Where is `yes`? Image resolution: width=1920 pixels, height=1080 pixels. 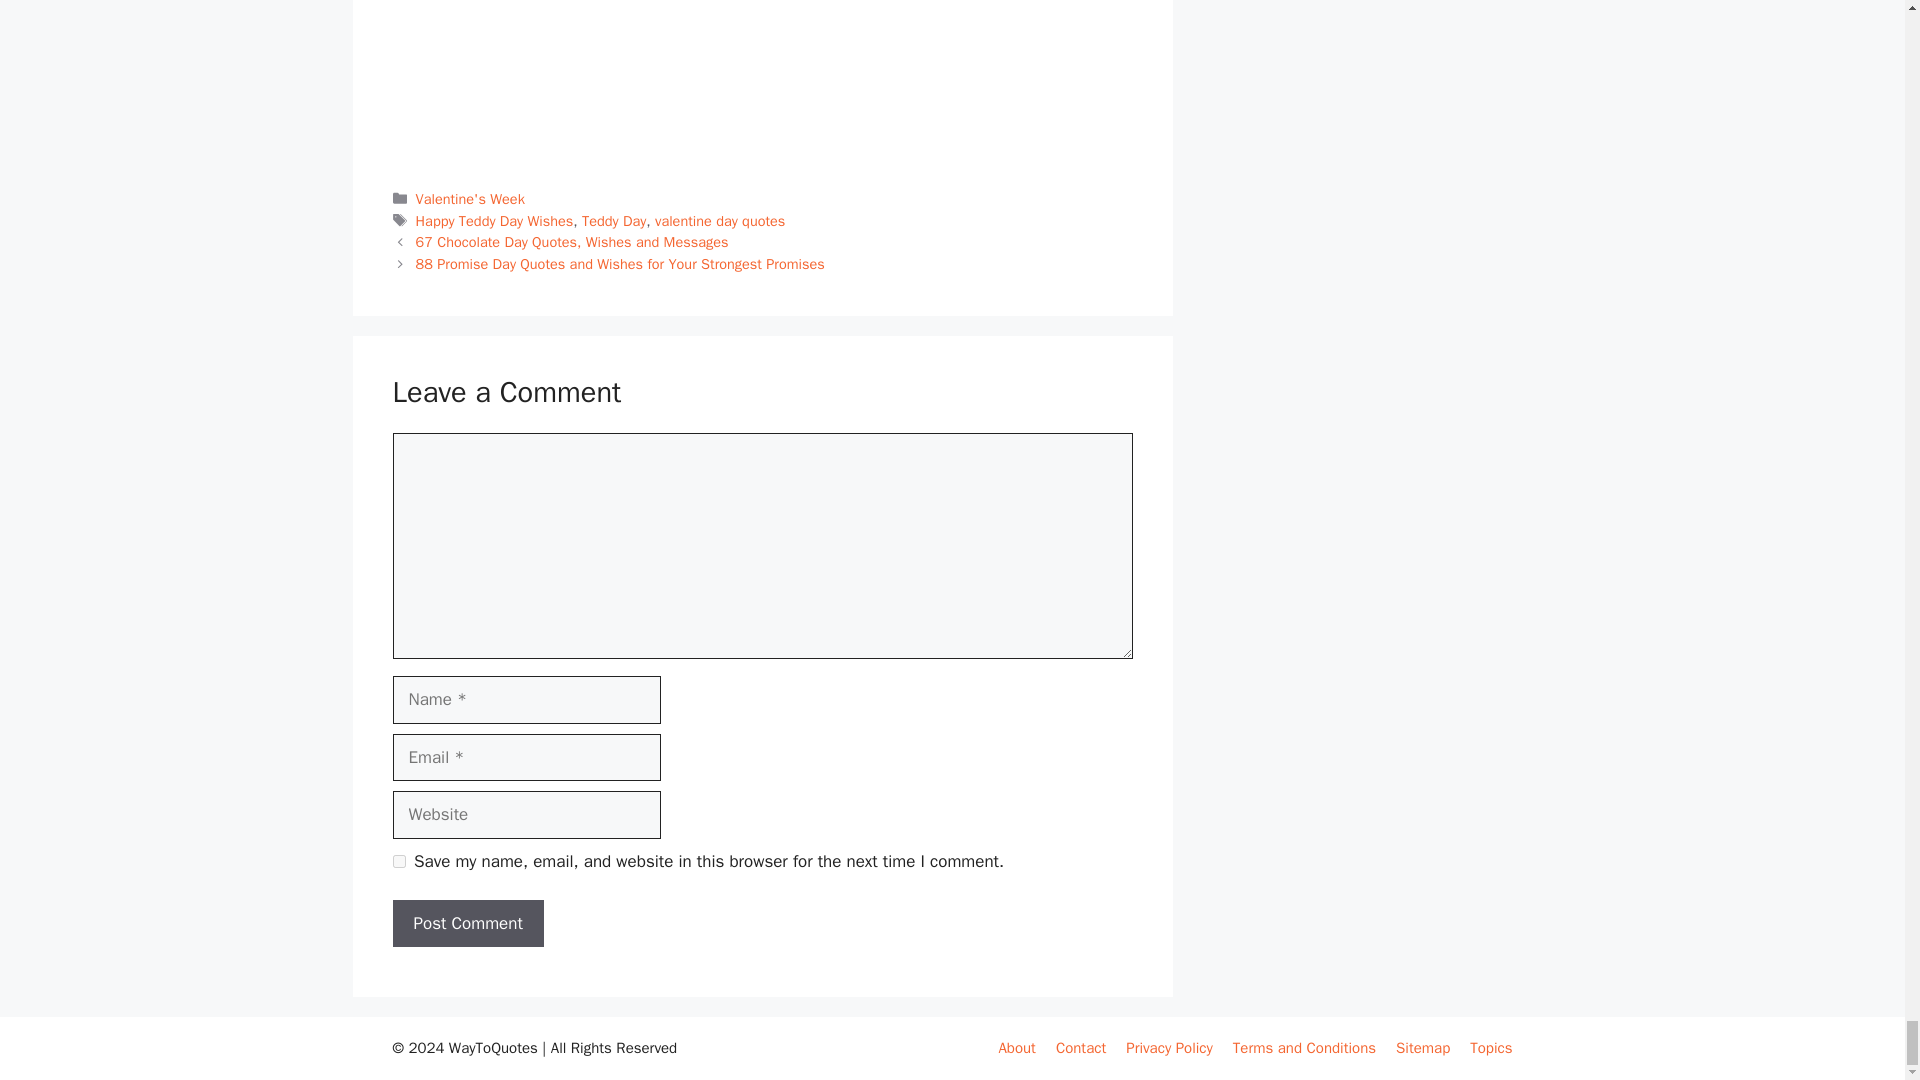 yes is located at coordinates (398, 862).